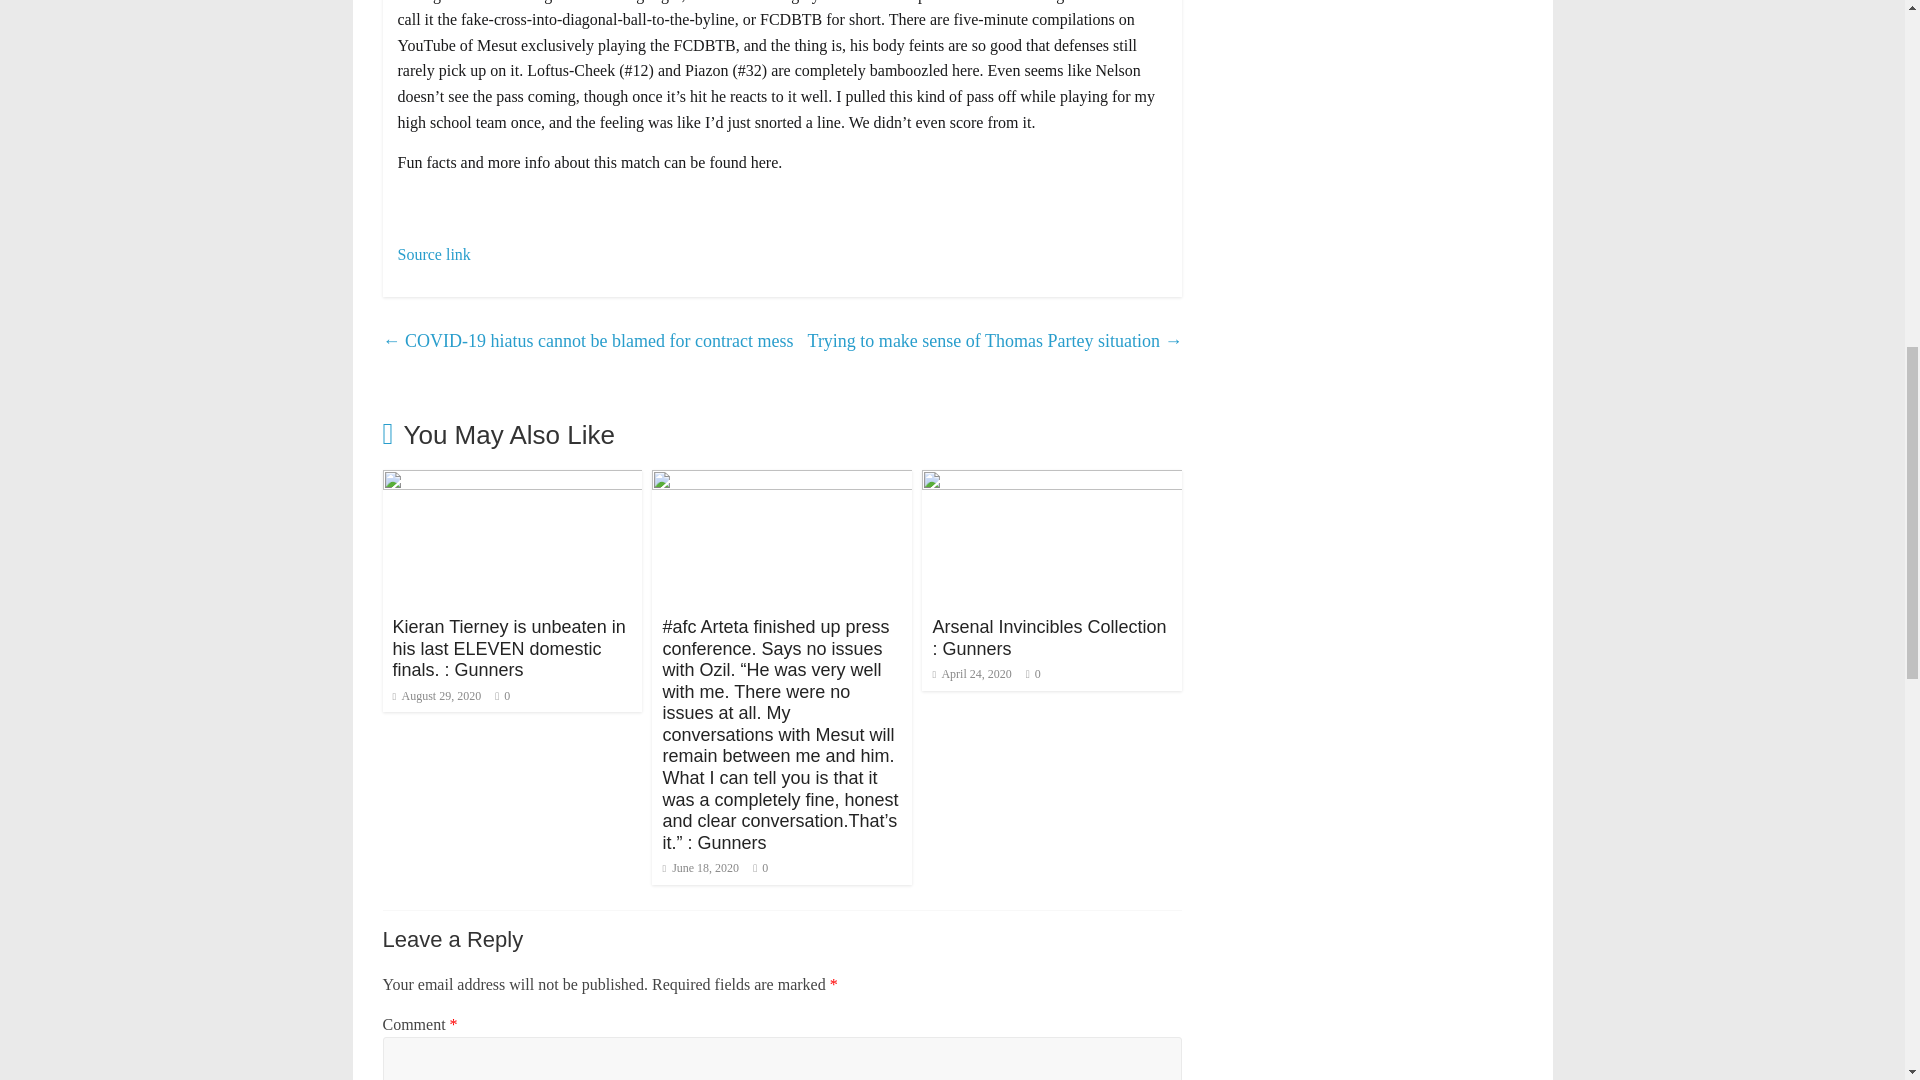 The width and height of the screenshot is (1920, 1080). What do you see at coordinates (700, 867) in the screenshot?
I see `June 18, 2020` at bounding box center [700, 867].